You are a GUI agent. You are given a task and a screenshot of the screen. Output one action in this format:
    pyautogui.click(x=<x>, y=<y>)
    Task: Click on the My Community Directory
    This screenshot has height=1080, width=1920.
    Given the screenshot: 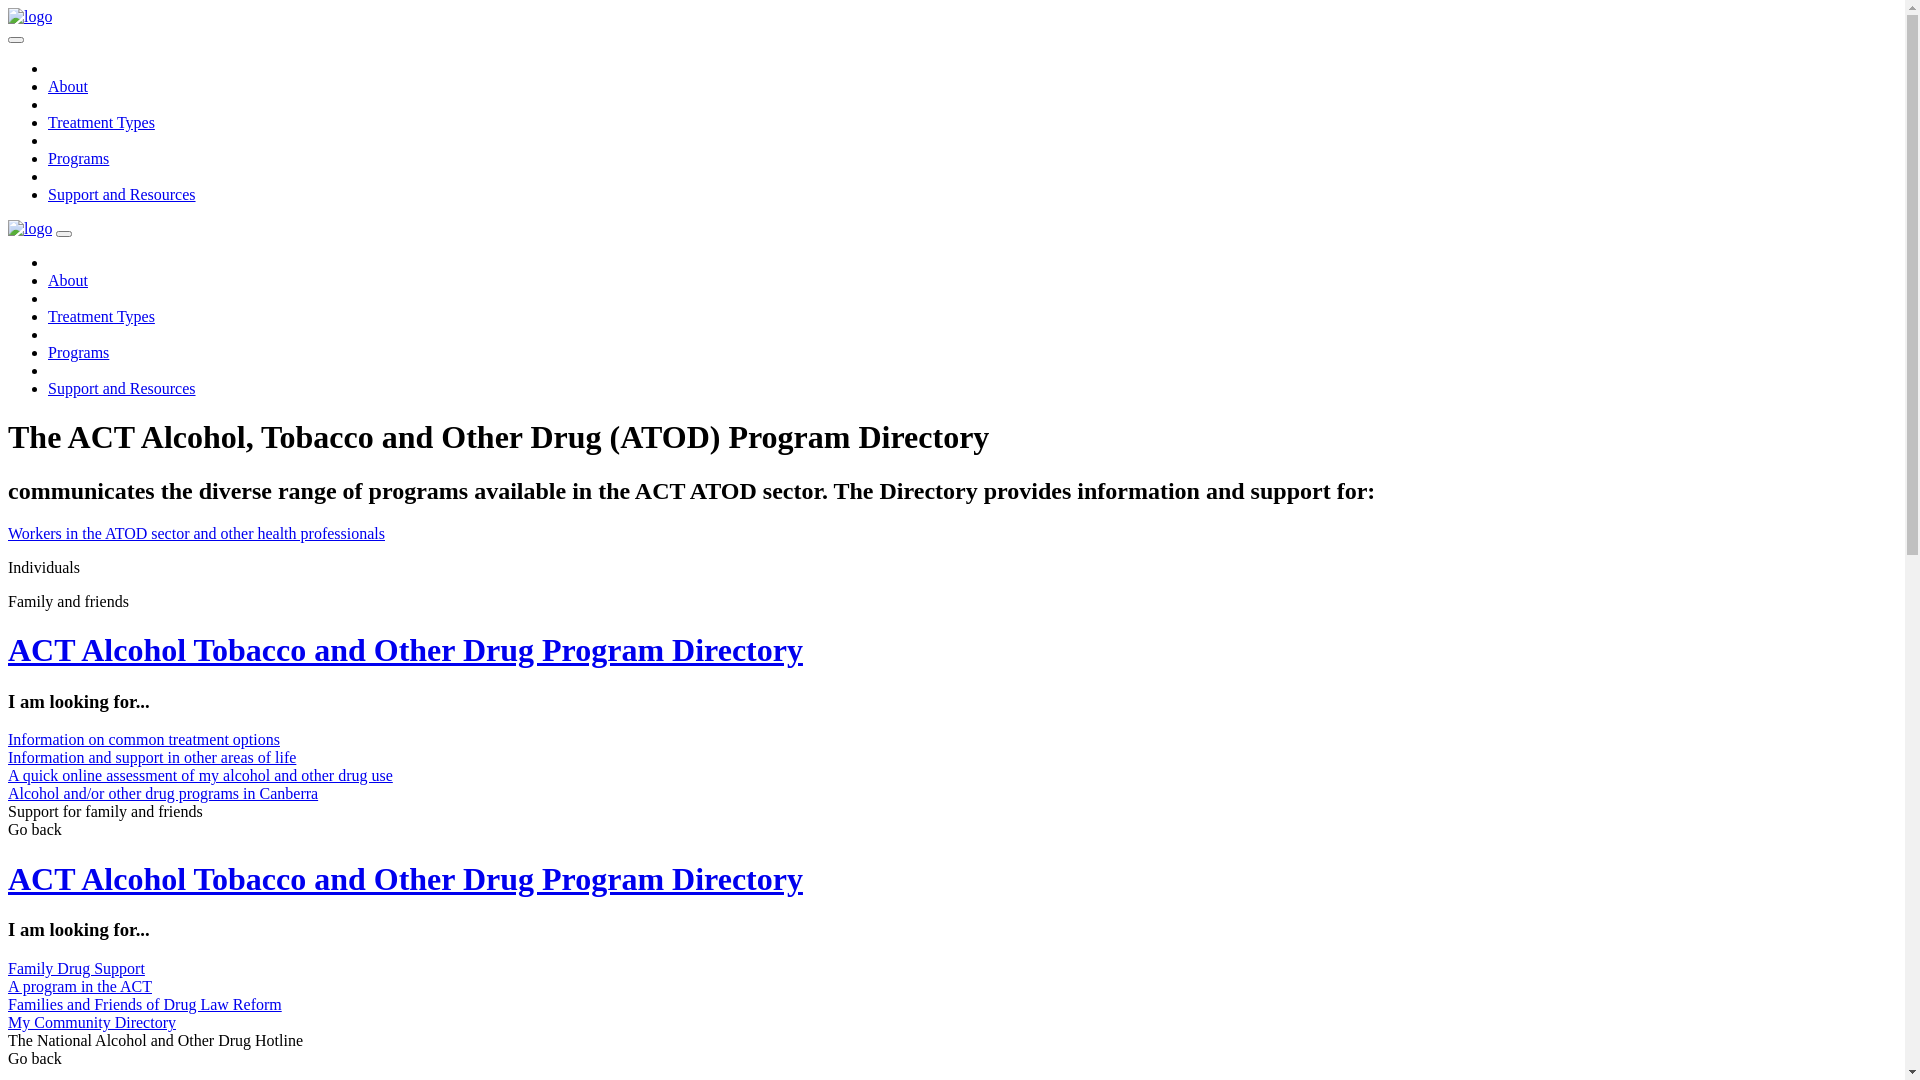 What is the action you would take?
    pyautogui.click(x=92, y=1022)
    